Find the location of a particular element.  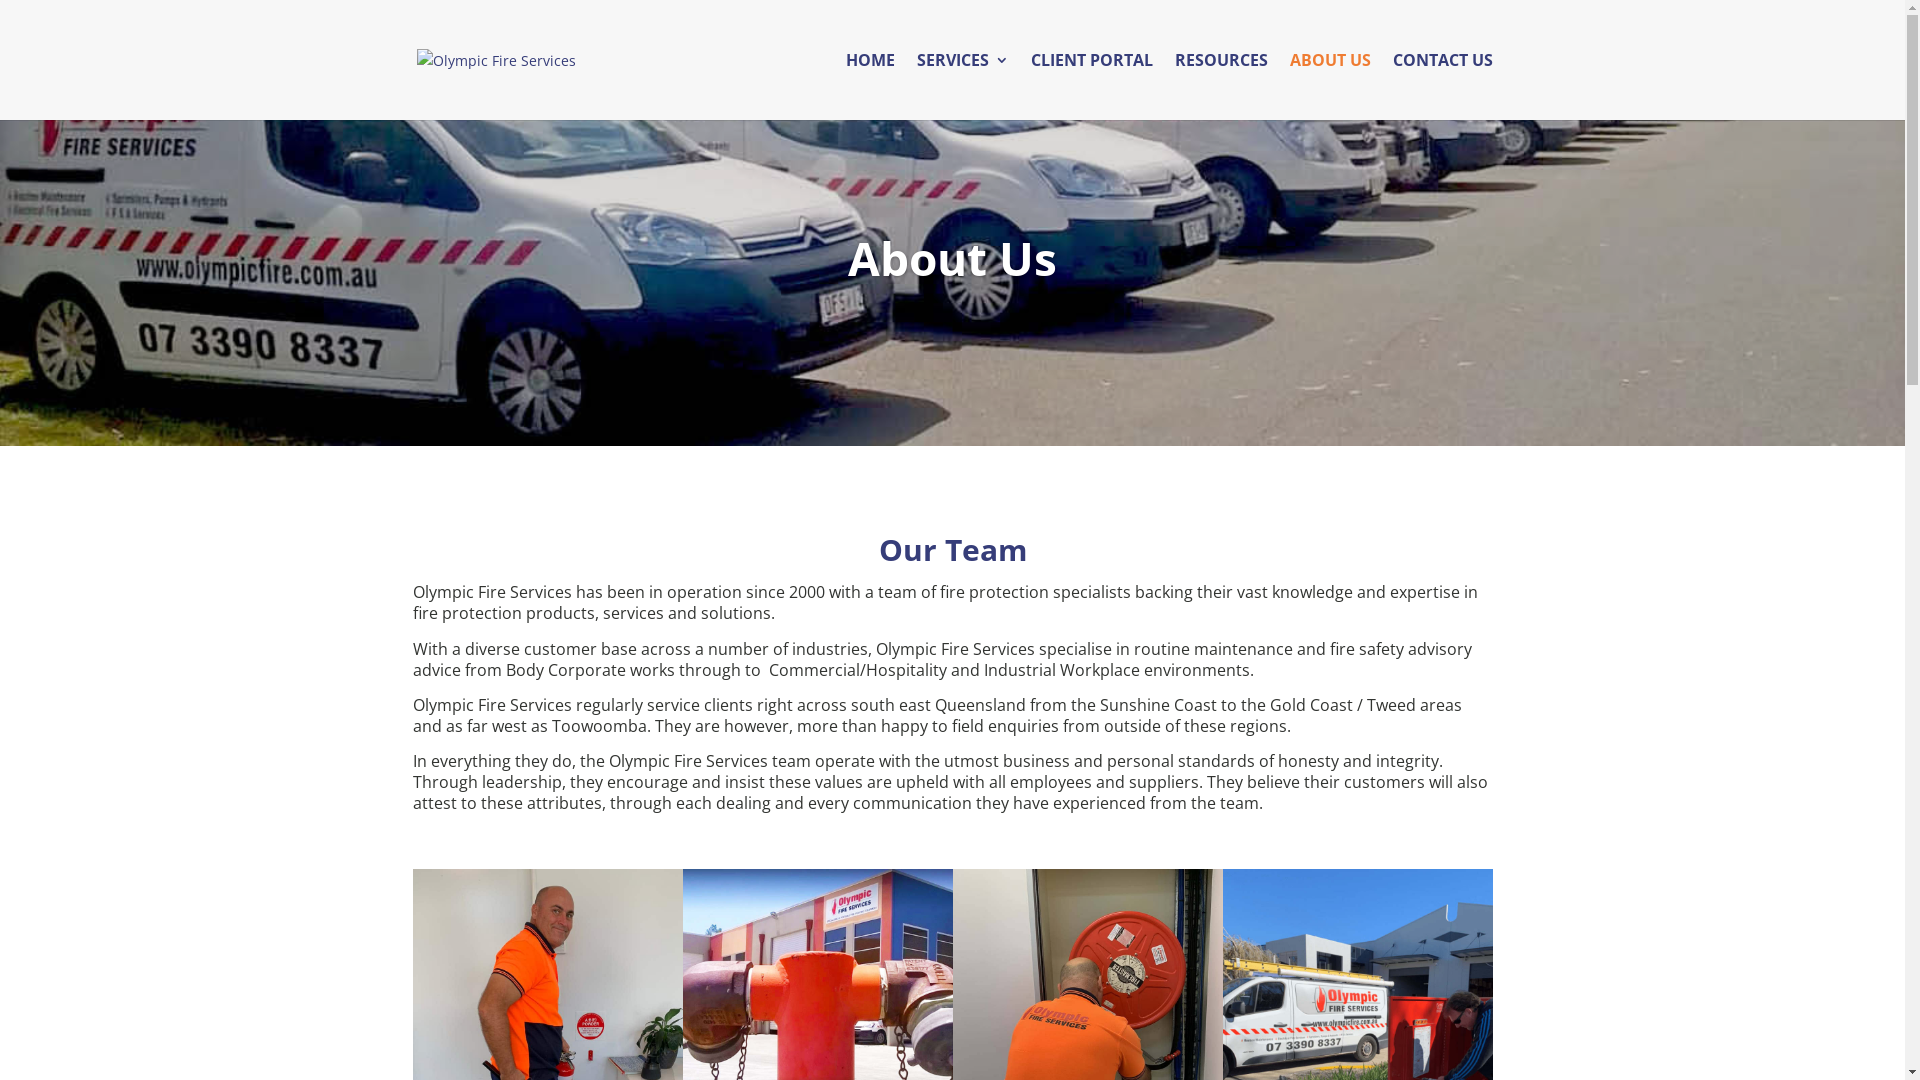

ABOUT US is located at coordinates (1330, 86).